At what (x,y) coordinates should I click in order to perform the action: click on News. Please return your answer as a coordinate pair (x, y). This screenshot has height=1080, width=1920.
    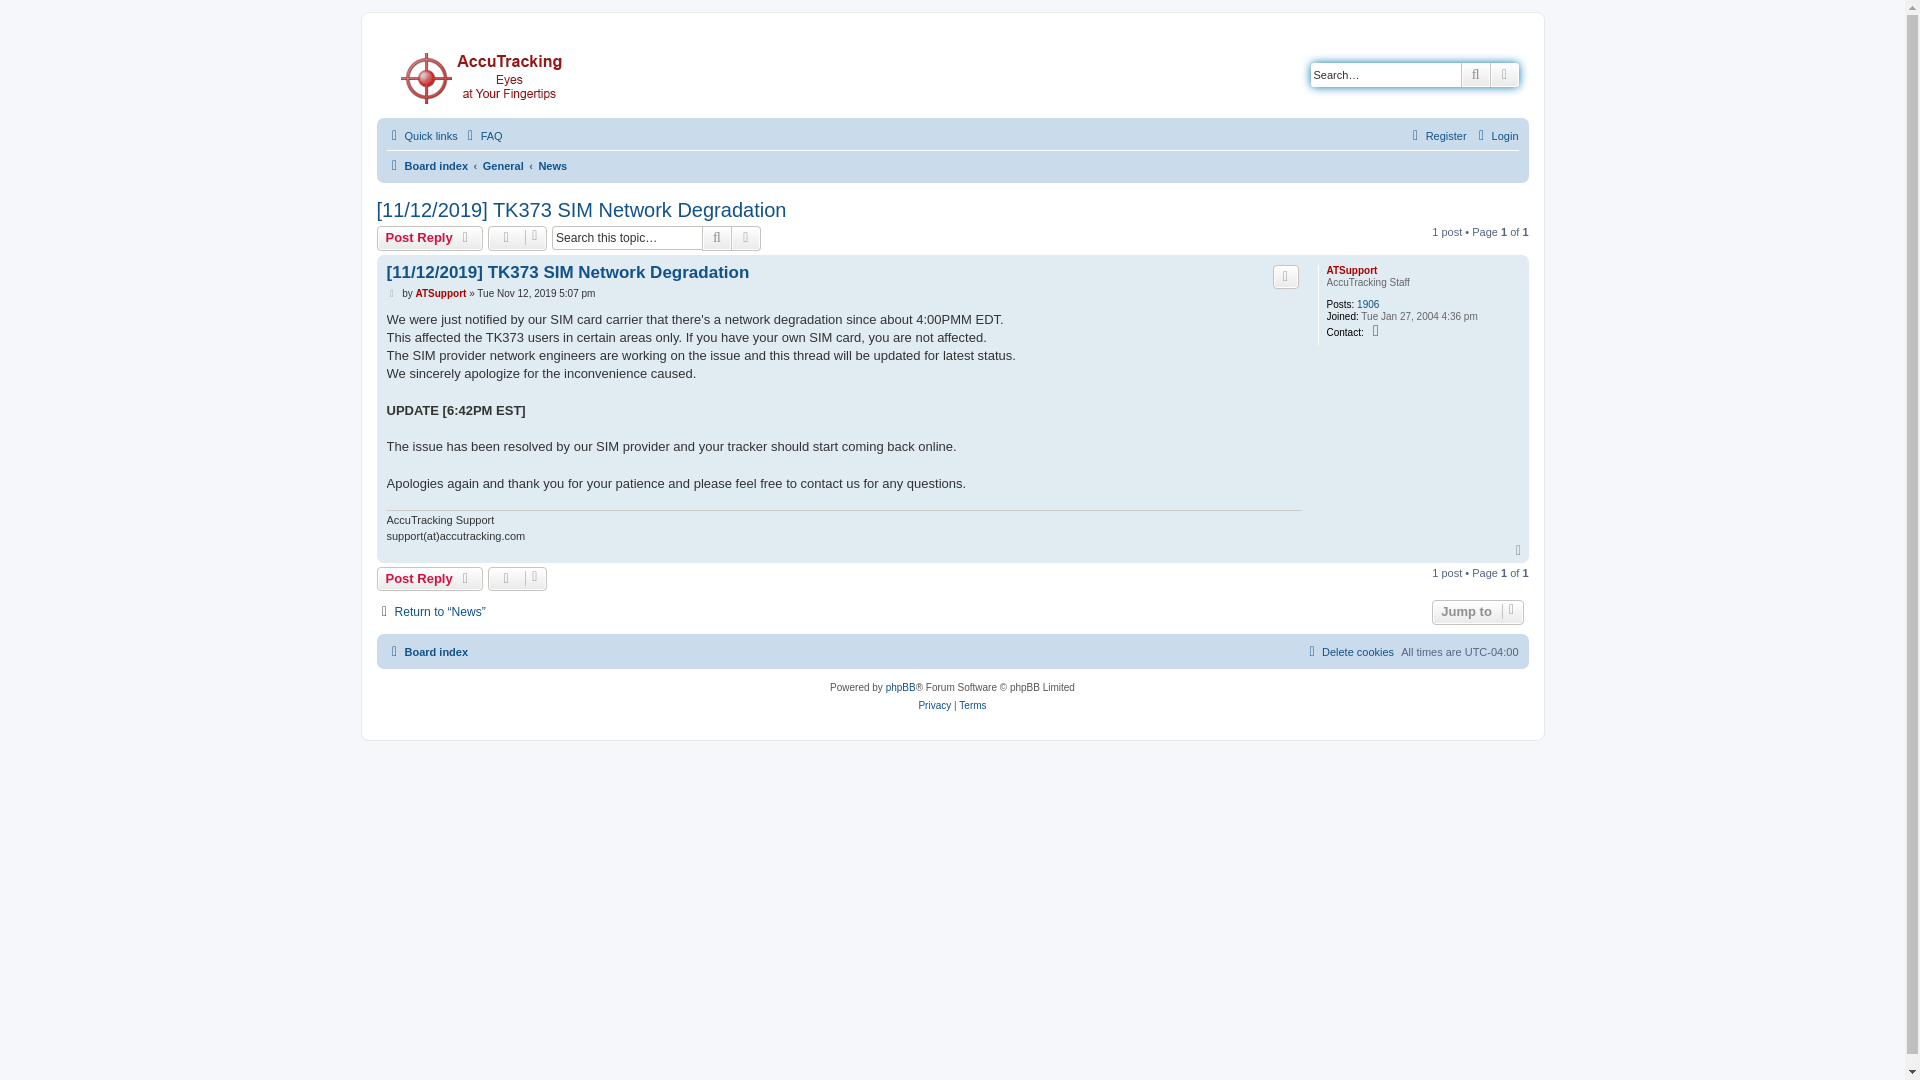
    Looking at the image, I should click on (552, 166).